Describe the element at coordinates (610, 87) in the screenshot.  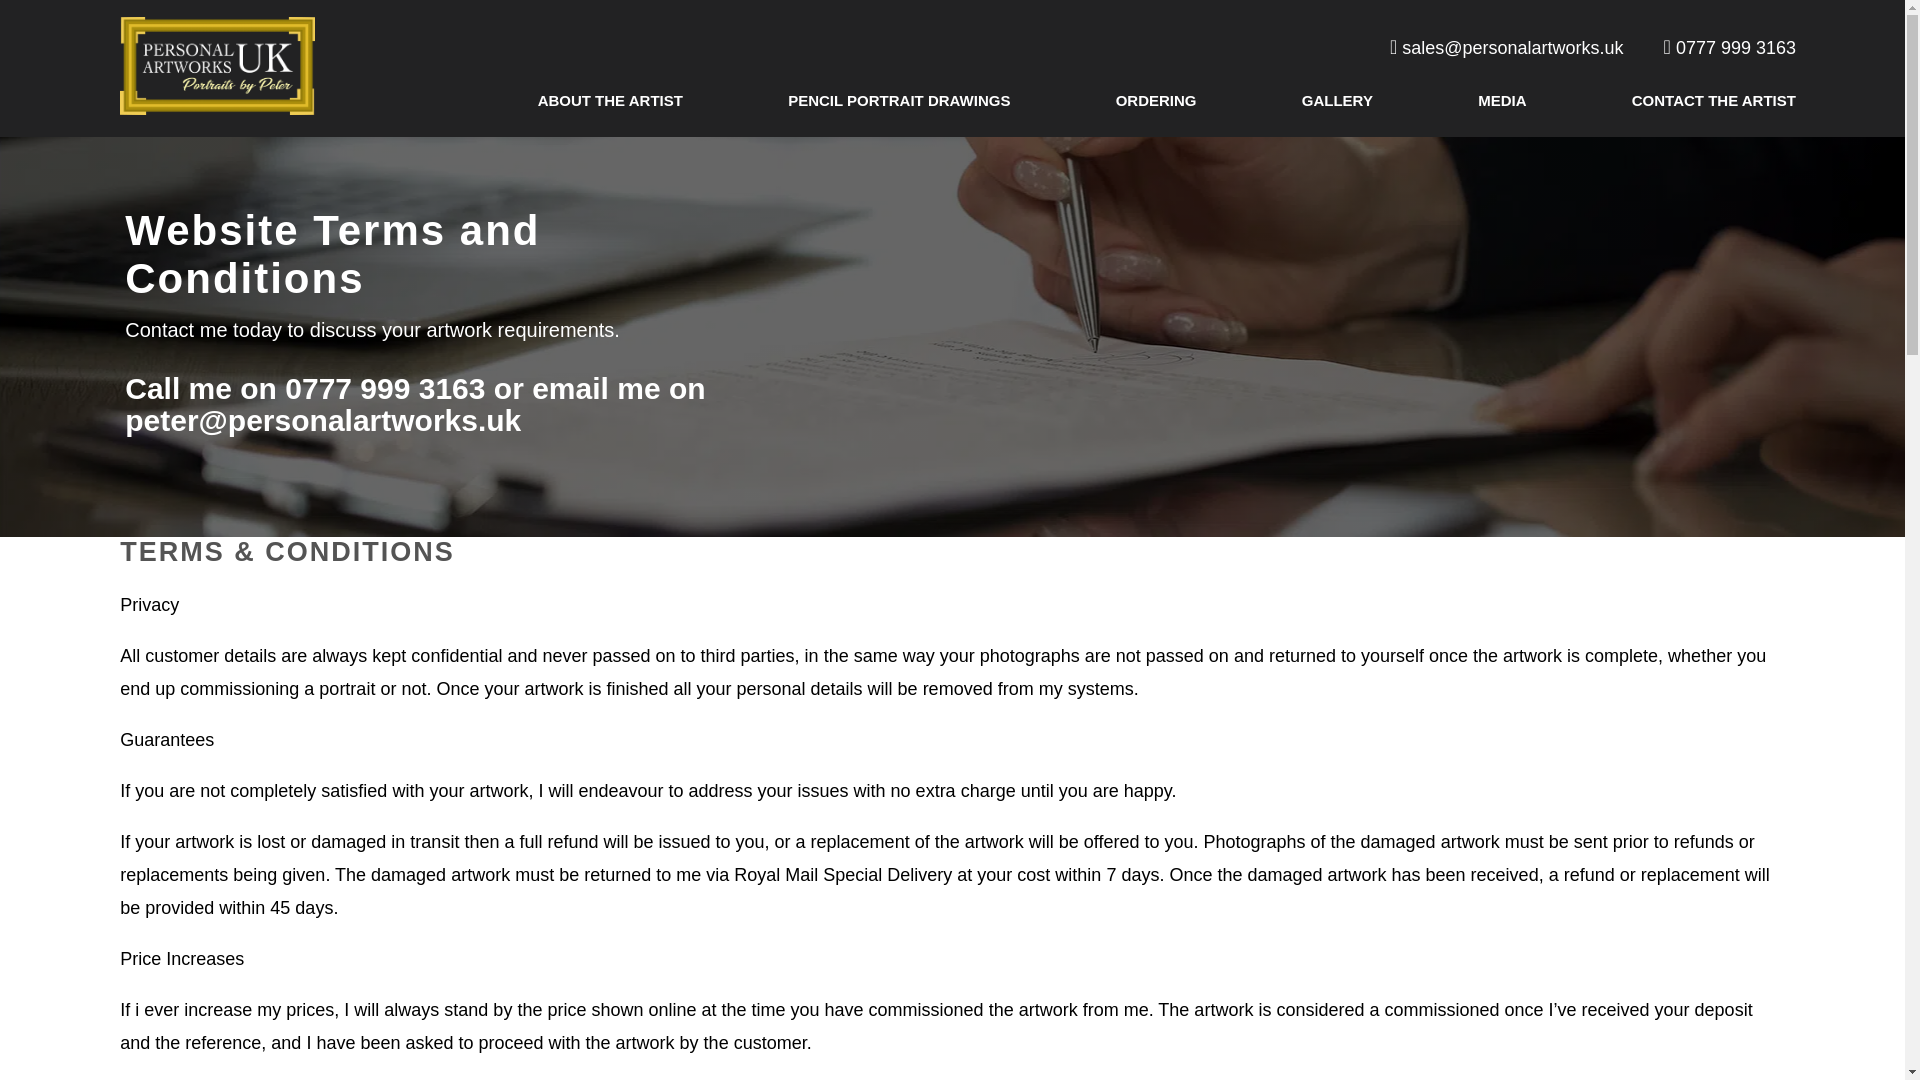
I see `ABOUT THE ARTIST` at that location.